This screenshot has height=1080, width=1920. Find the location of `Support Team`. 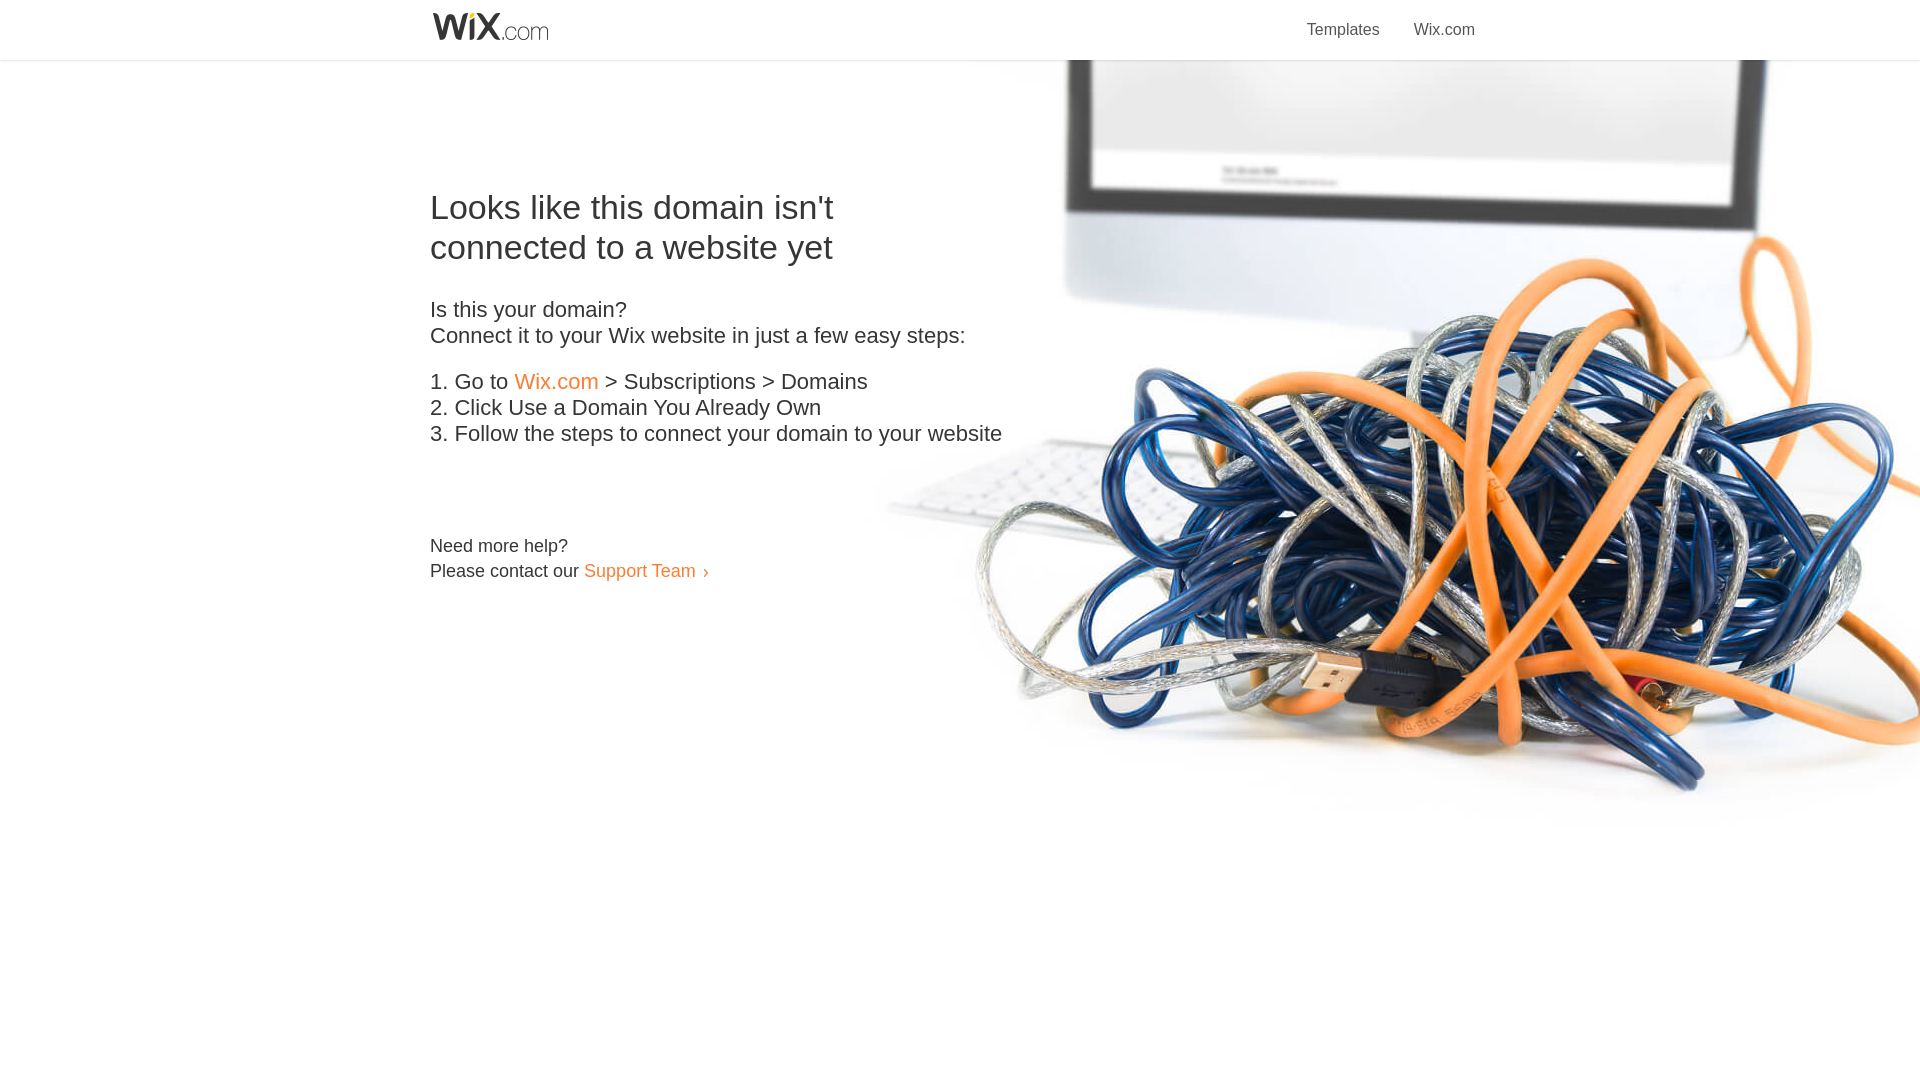

Support Team is located at coordinates (639, 570).